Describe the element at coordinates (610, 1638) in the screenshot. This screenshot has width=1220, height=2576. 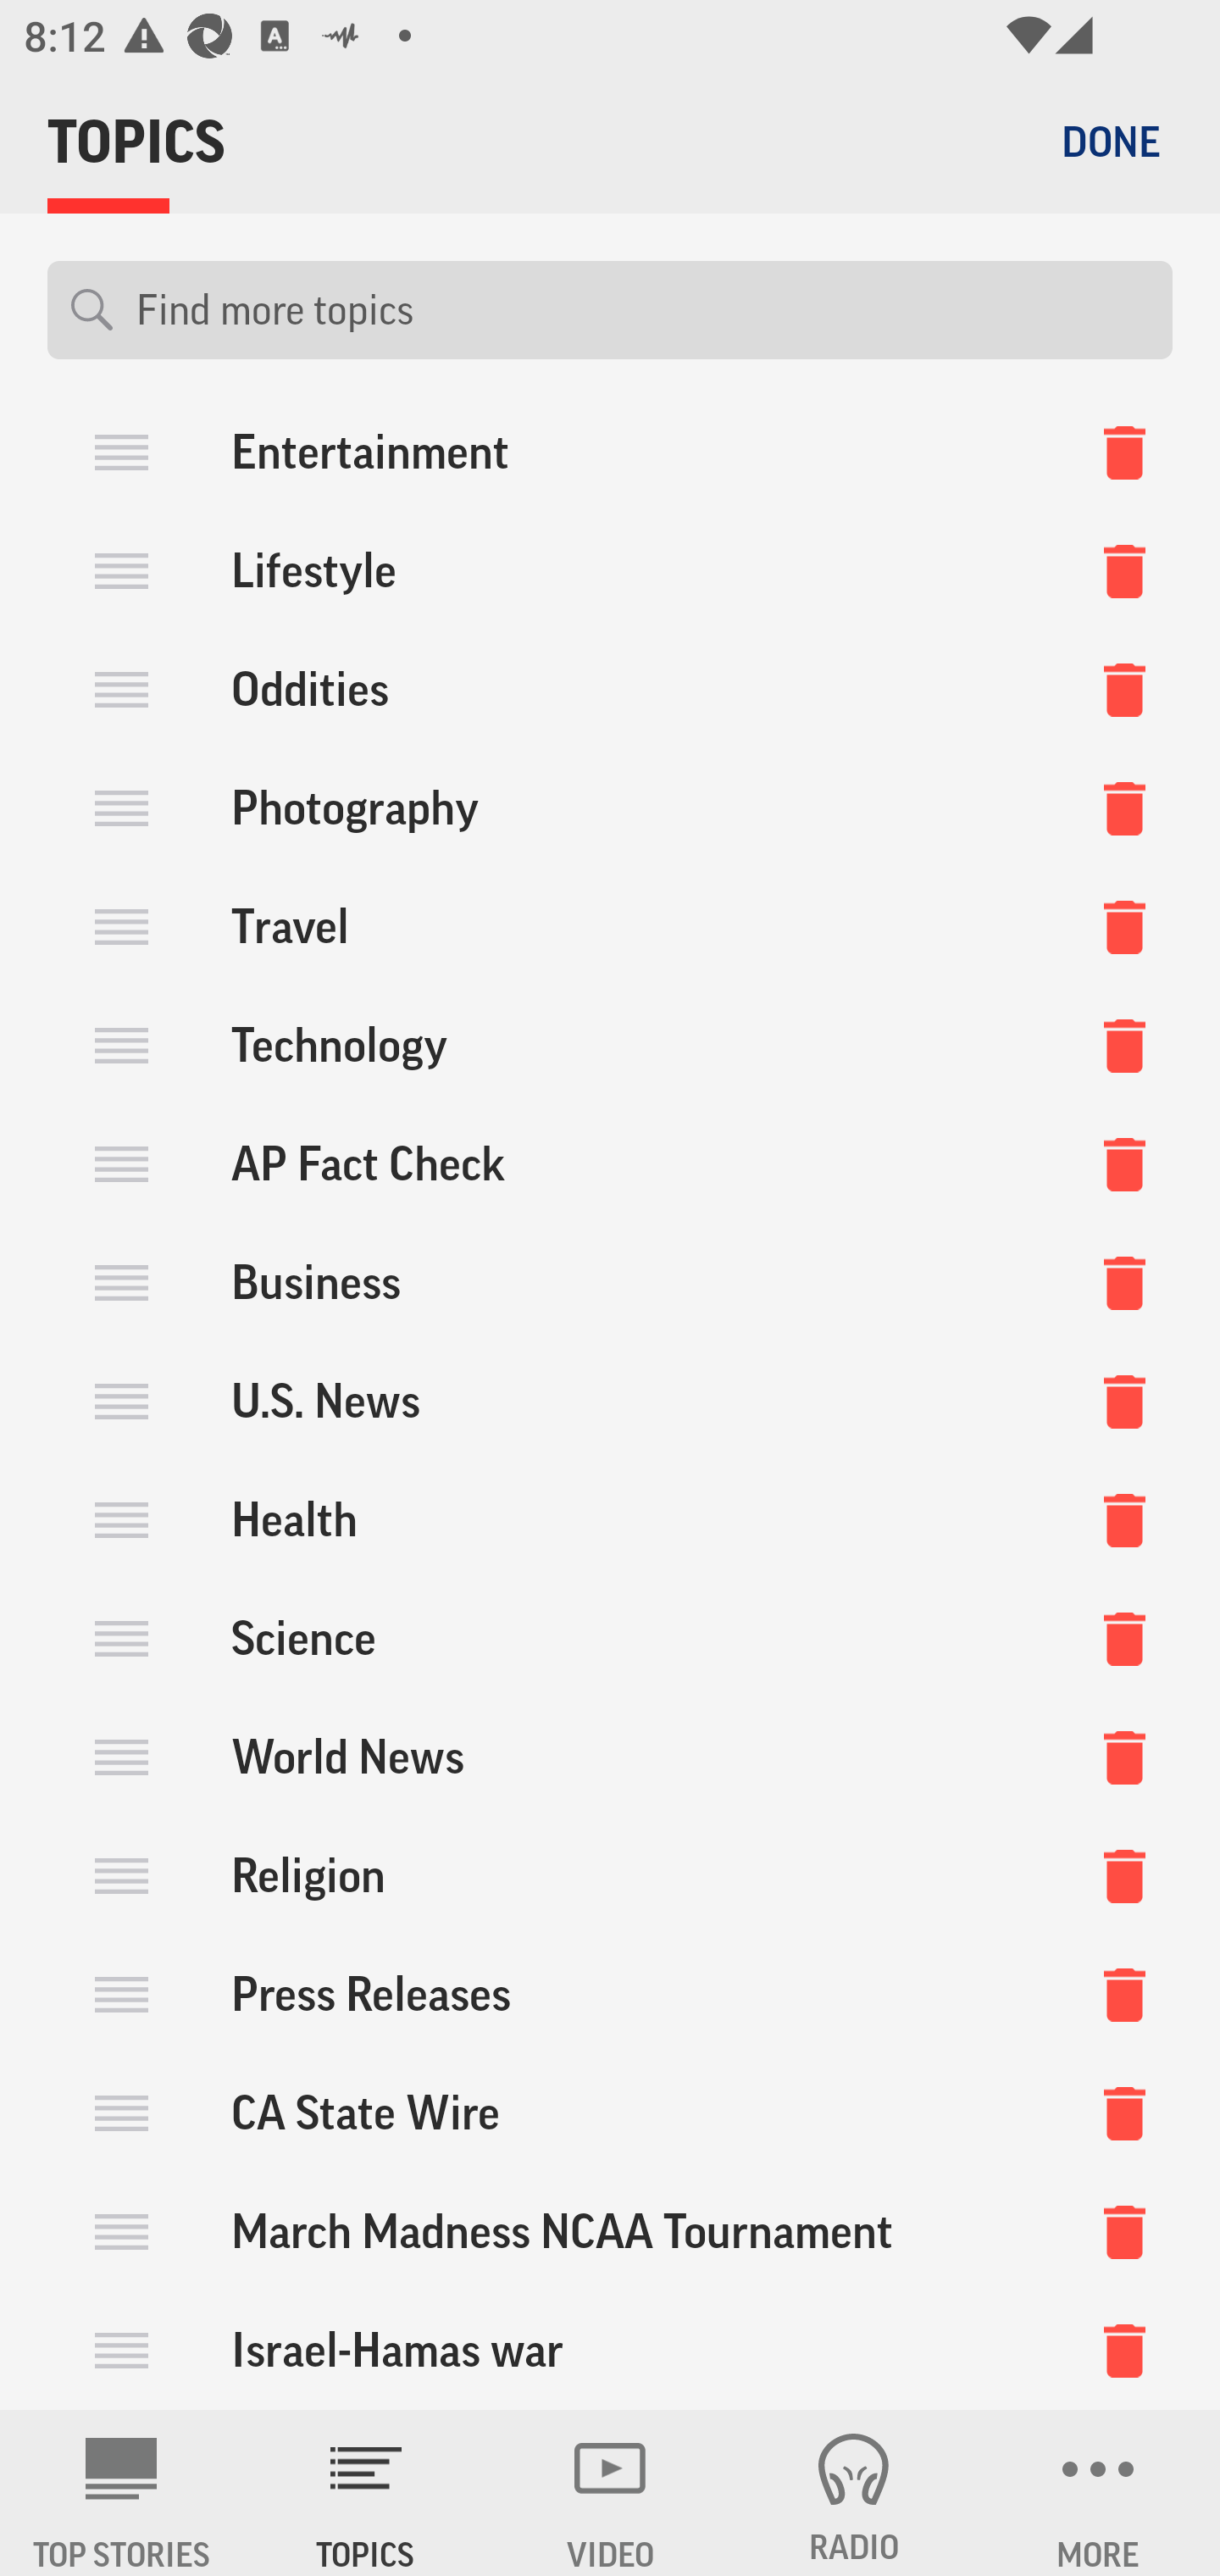
I see `Science` at that location.